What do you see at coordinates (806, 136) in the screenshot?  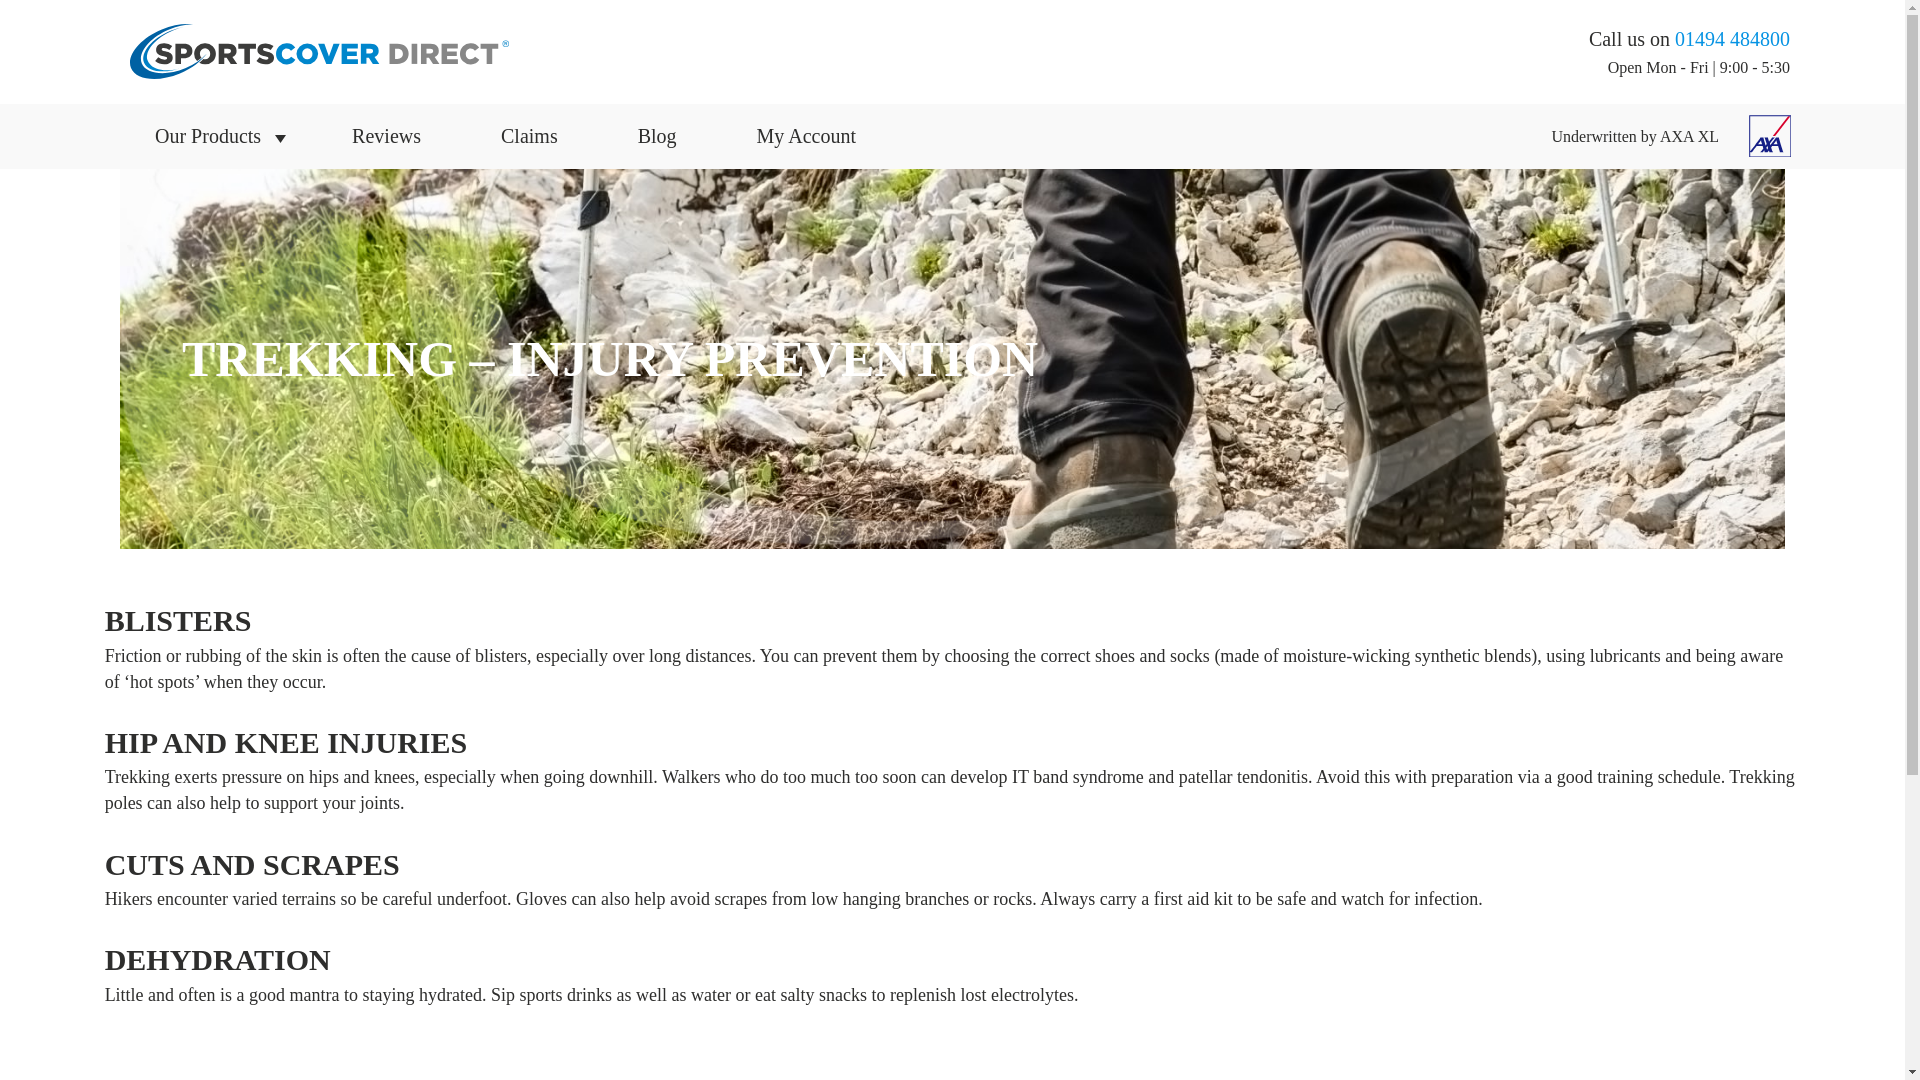 I see `My Account` at bounding box center [806, 136].